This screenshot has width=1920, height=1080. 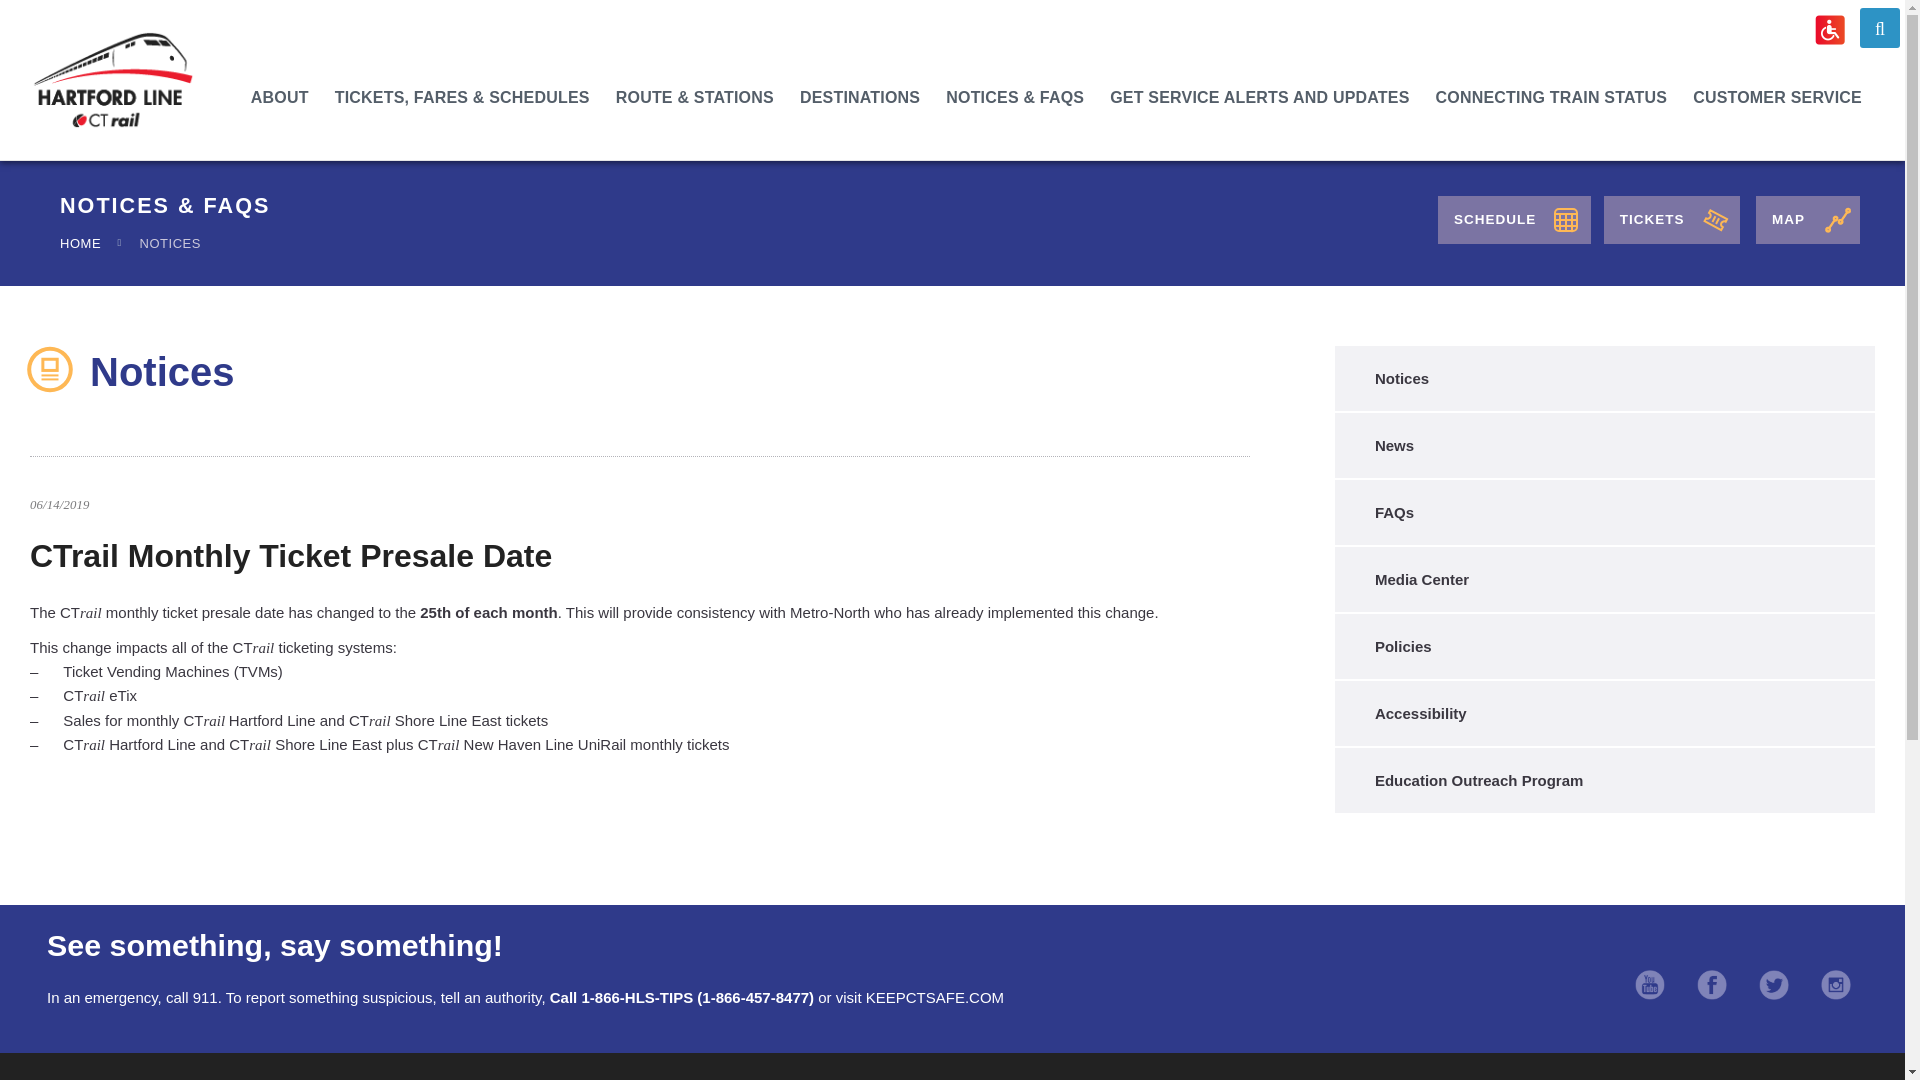 What do you see at coordinates (1259, 97) in the screenshot?
I see `GET SERVICE ALERTS AND UPDATES` at bounding box center [1259, 97].